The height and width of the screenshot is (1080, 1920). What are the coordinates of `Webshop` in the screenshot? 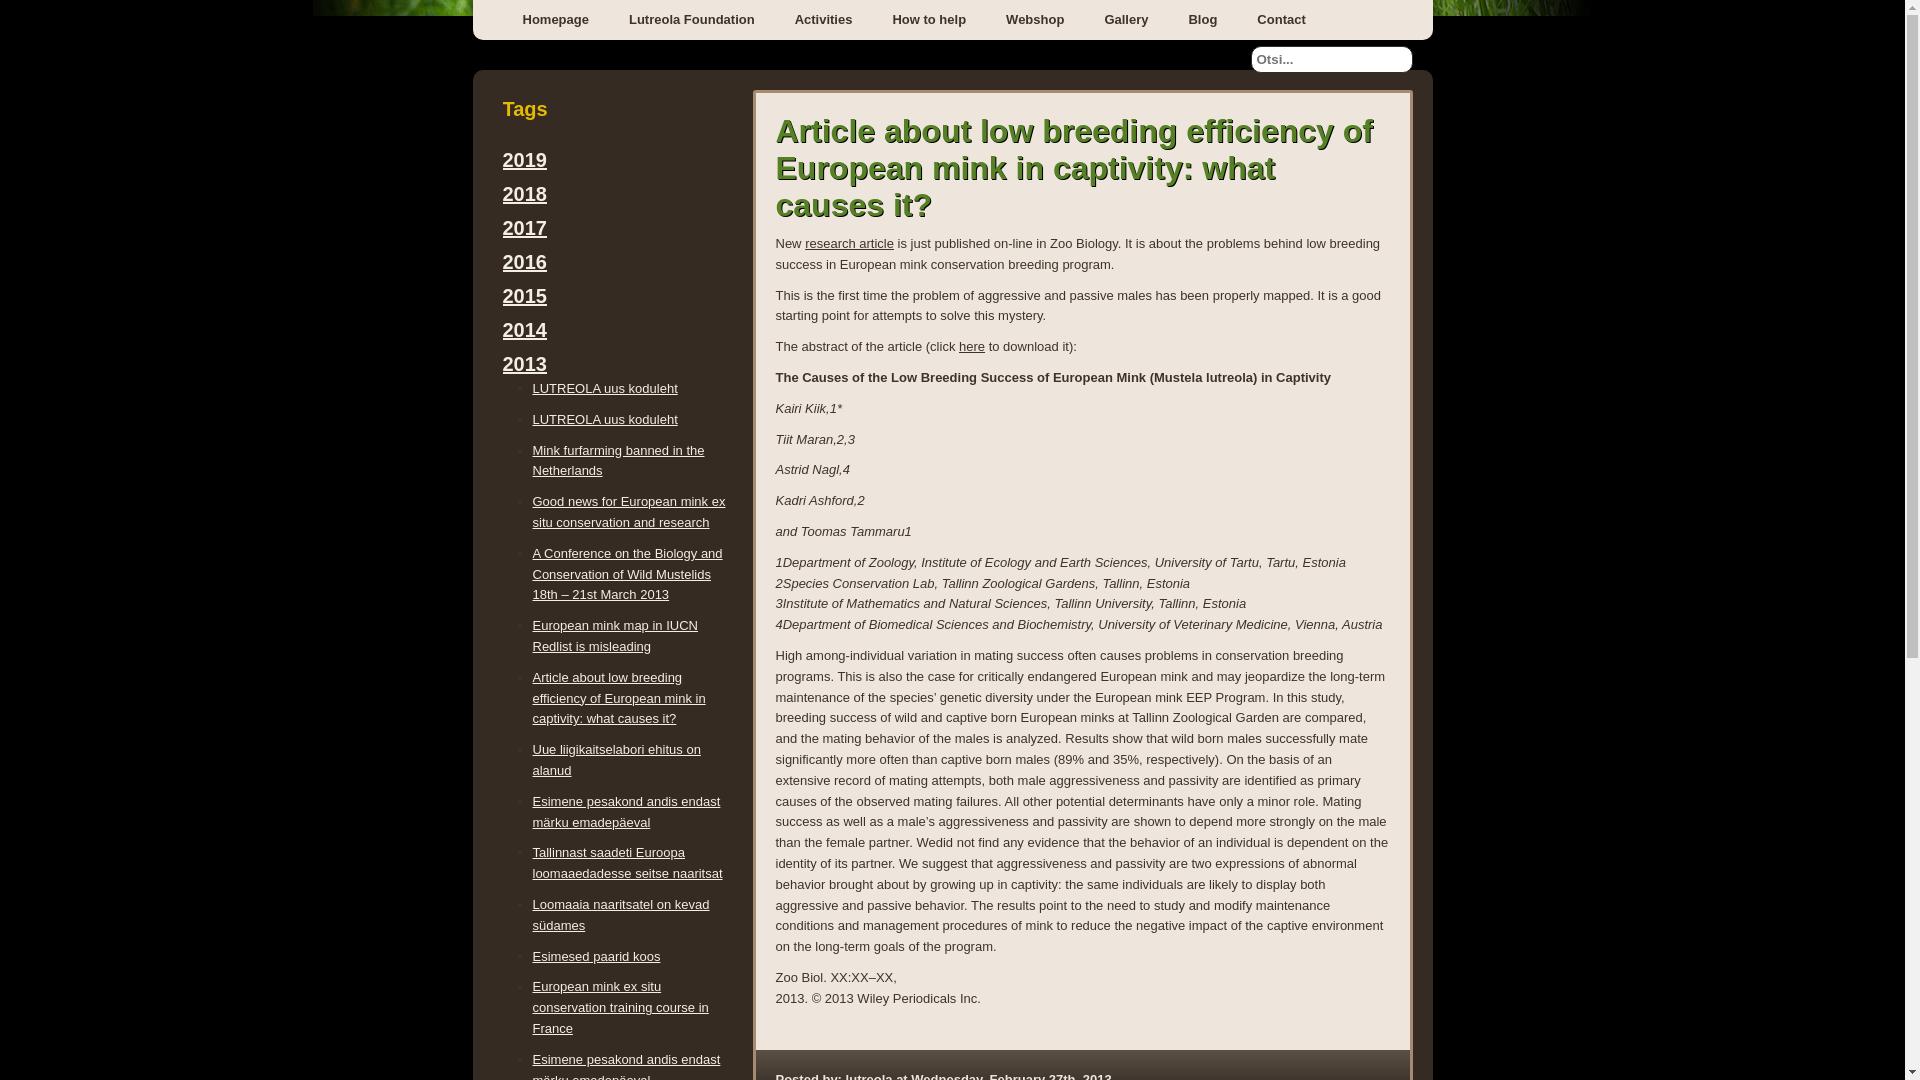 It's located at (1035, 20).